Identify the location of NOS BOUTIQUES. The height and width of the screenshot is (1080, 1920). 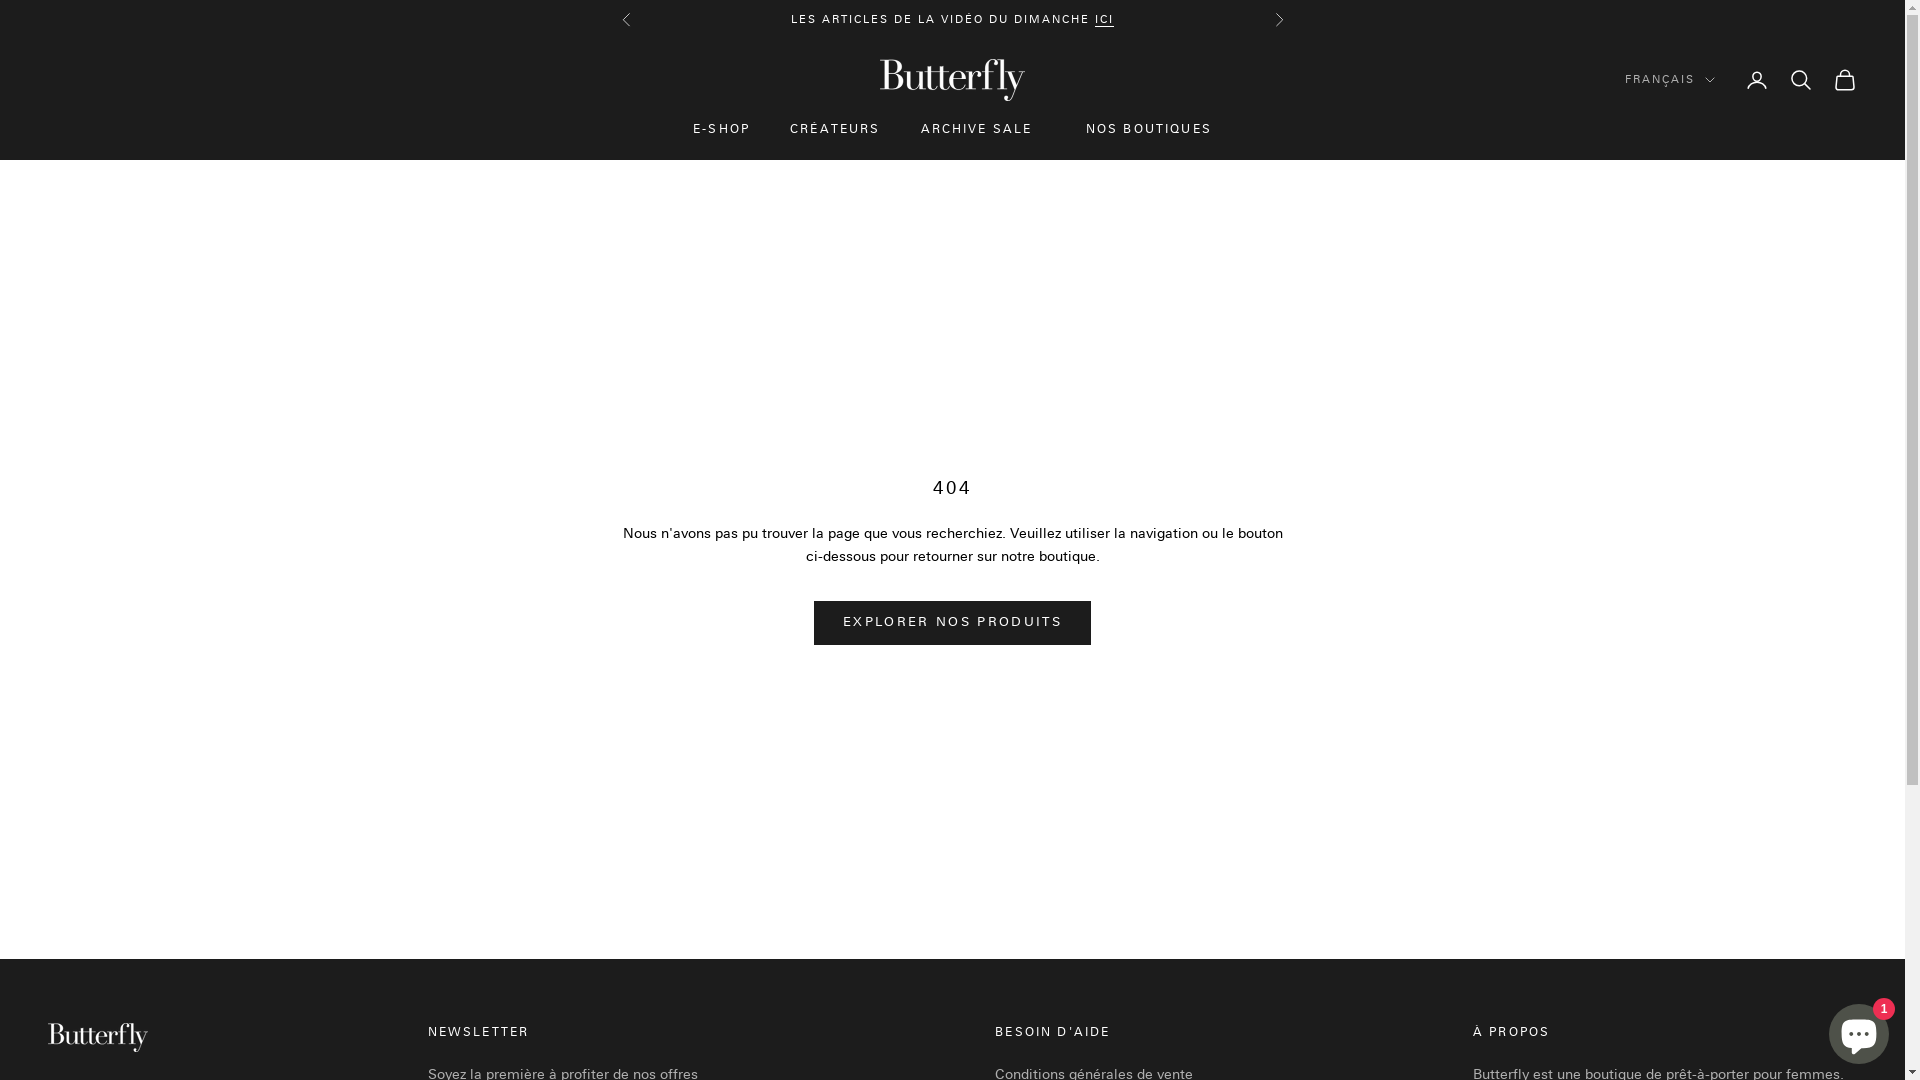
(1149, 130).